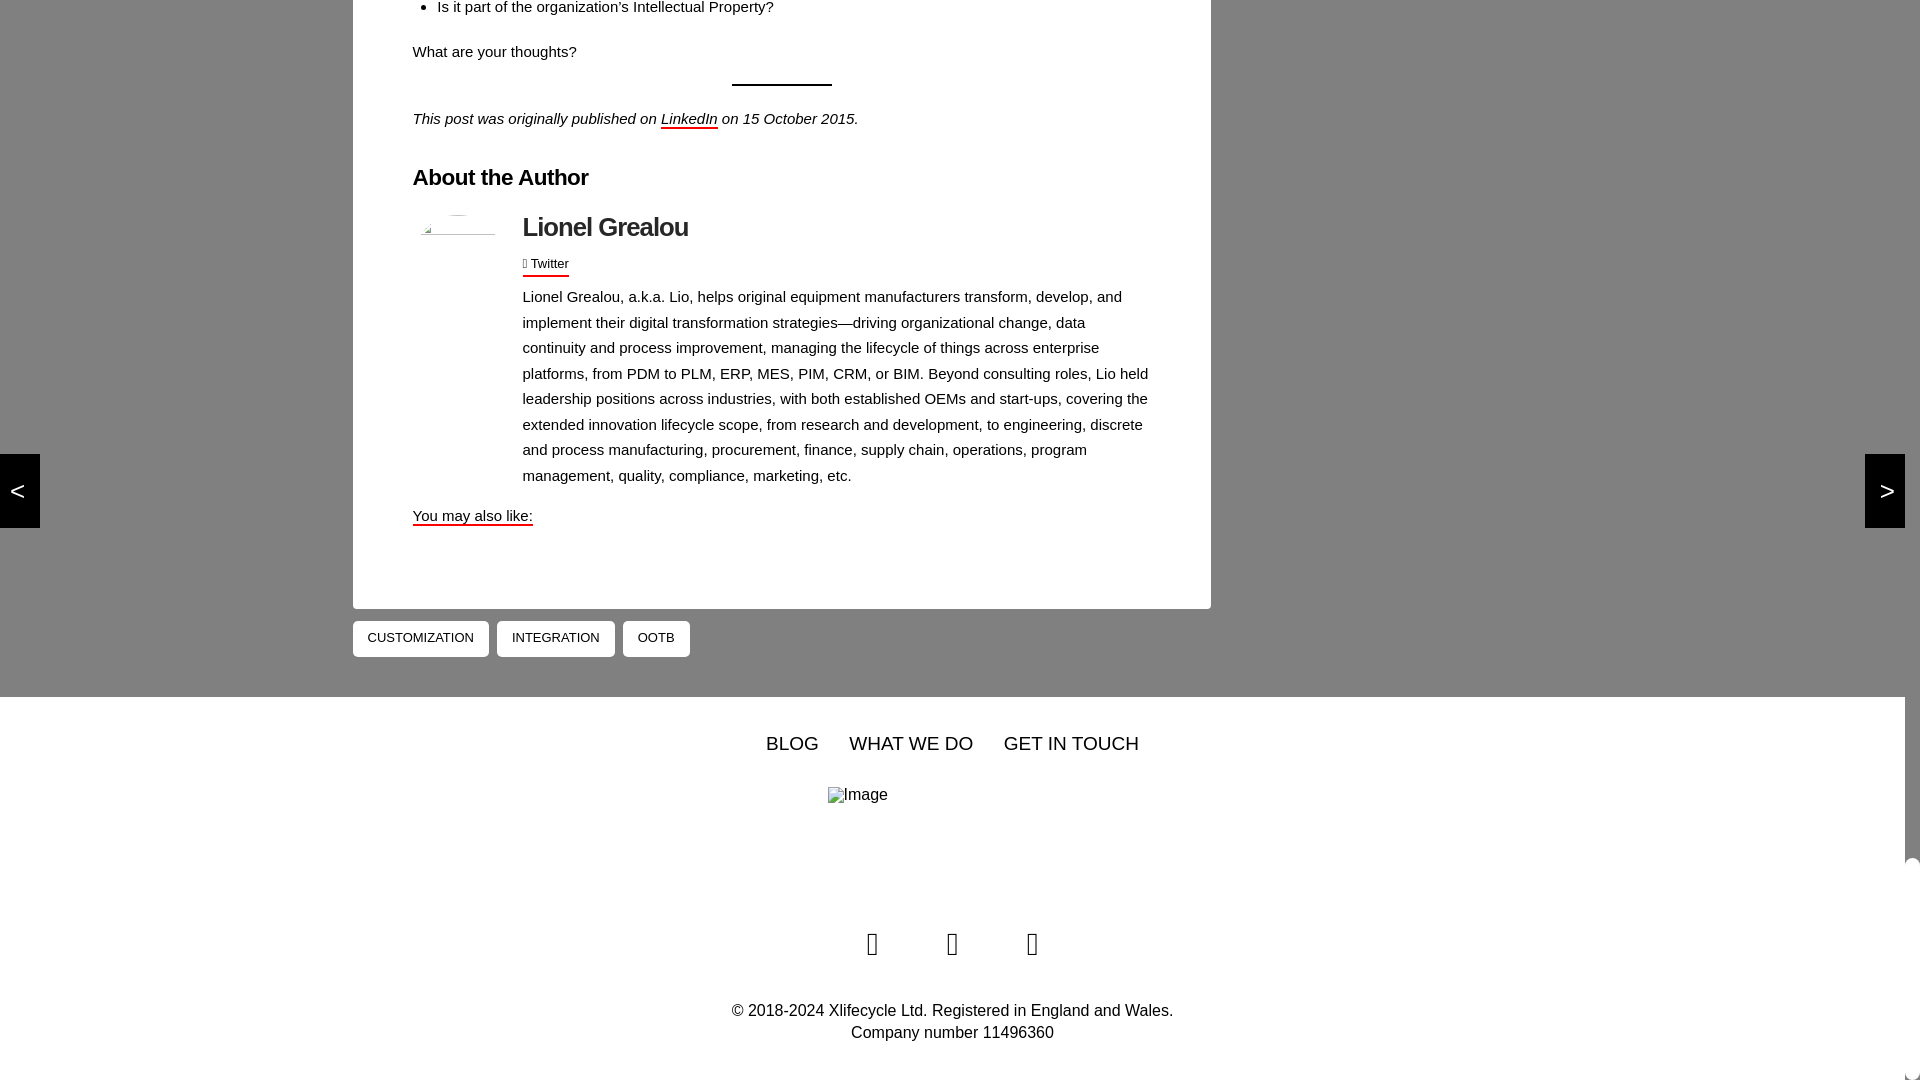 The height and width of the screenshot is (1080, 1920). I want to click on INTEGRATION, so click(556, 638).